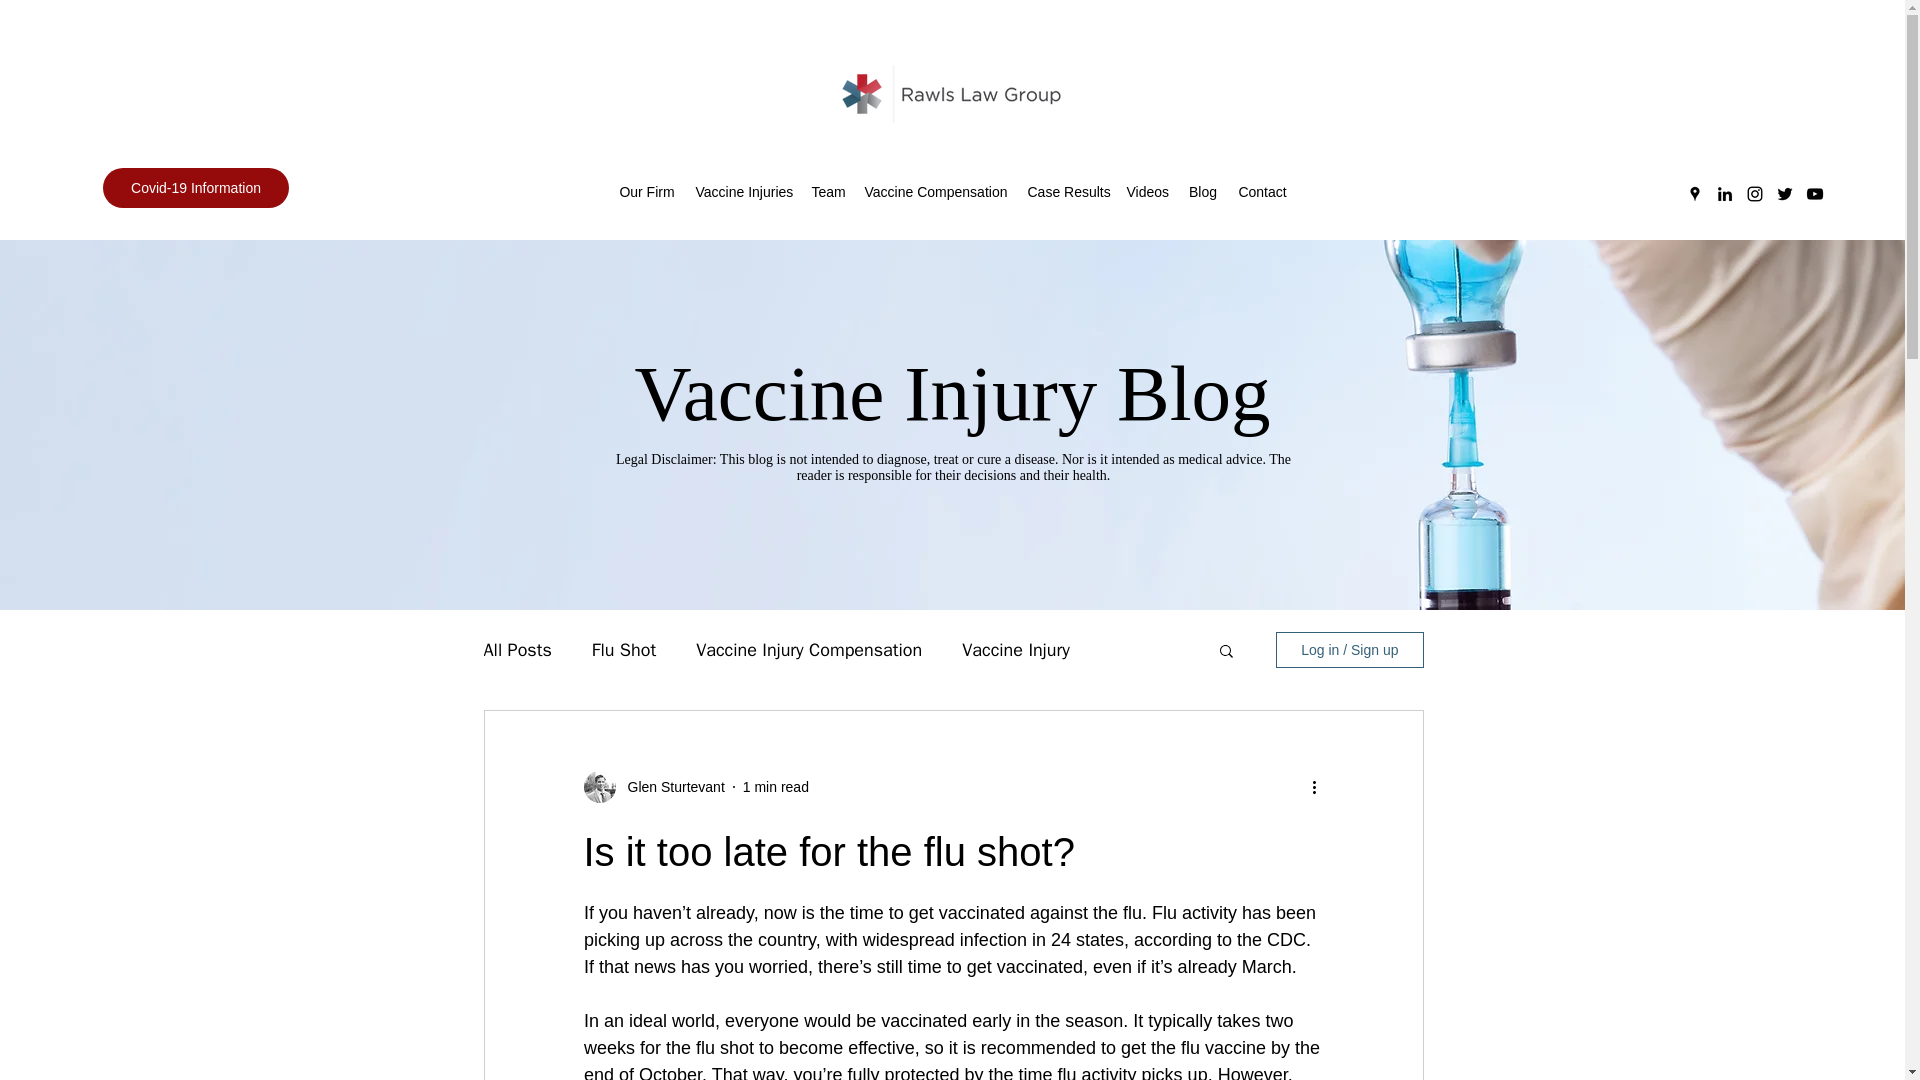 This screenshot has height=1080, width=1920. I want to click on Case Results, so click(1067, 192).